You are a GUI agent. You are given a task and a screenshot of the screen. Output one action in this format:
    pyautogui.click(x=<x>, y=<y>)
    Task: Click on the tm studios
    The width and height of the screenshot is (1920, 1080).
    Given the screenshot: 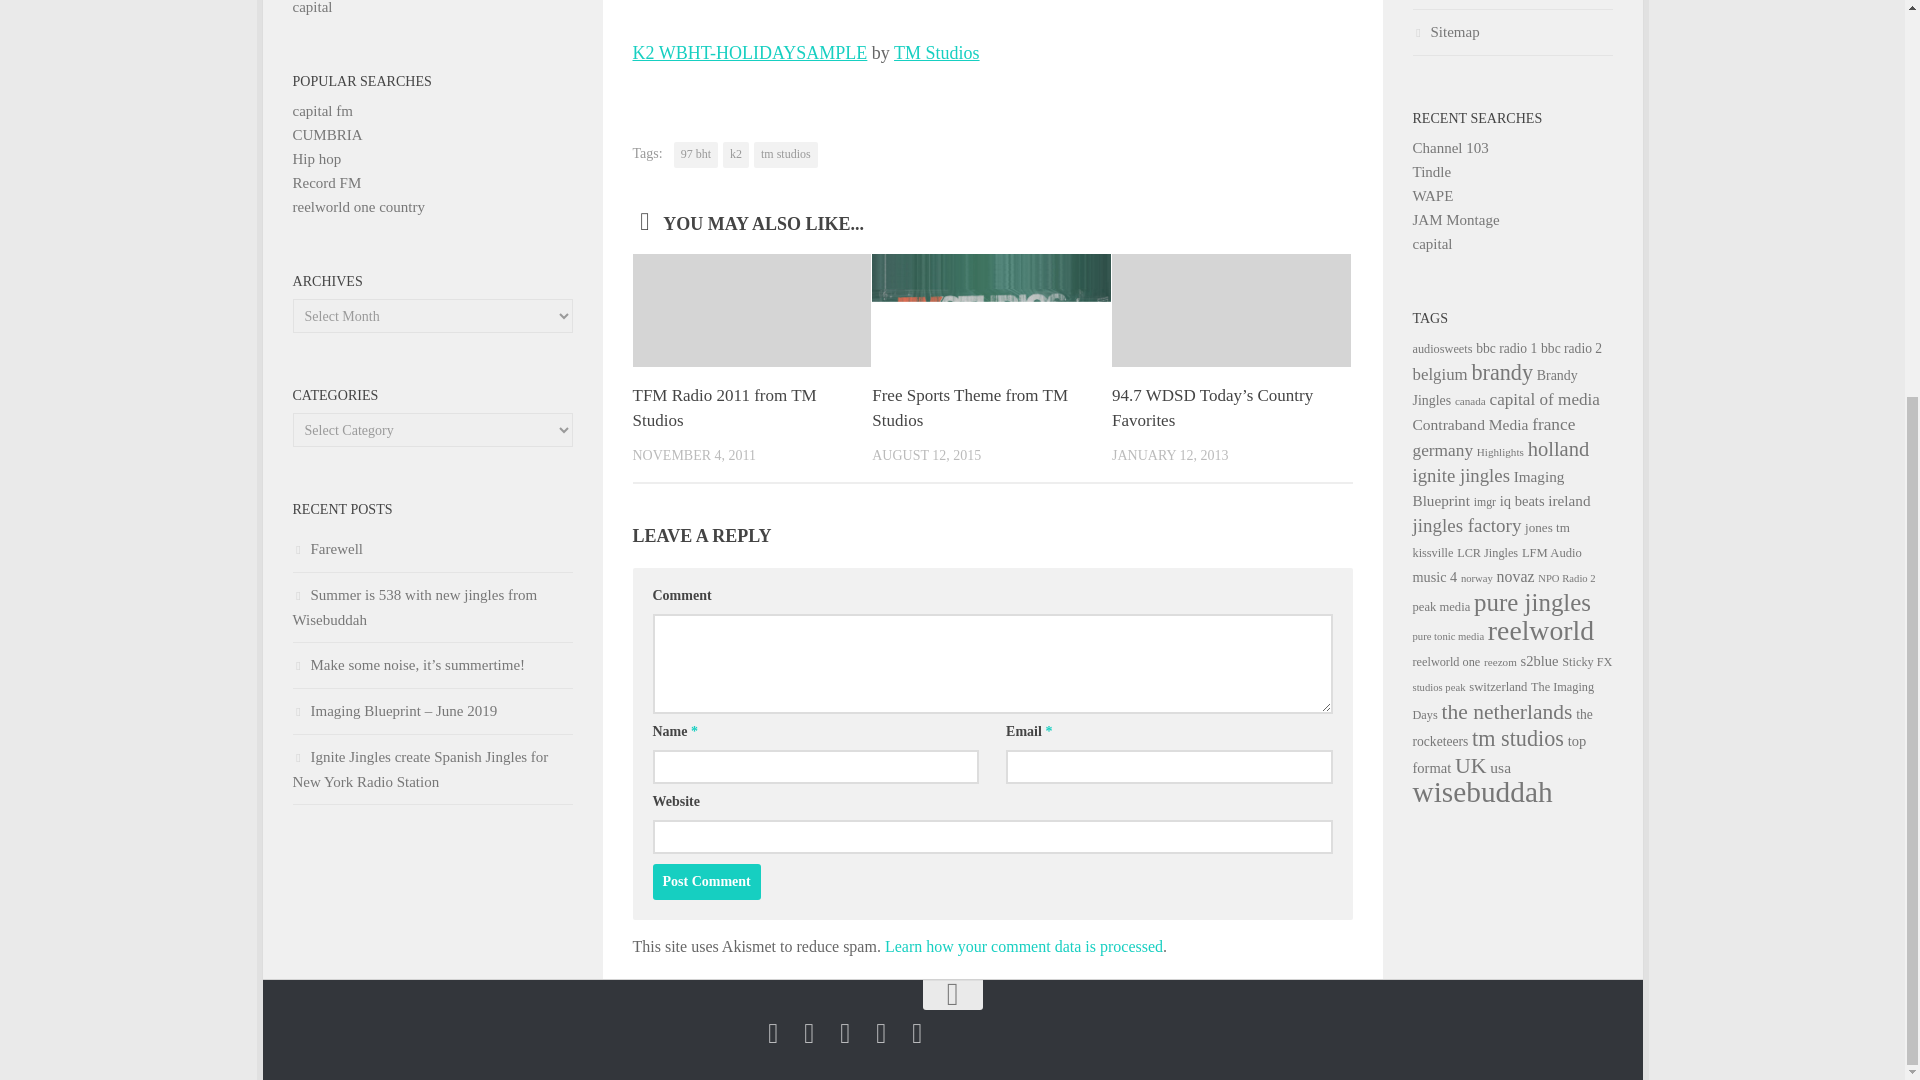 What is the action you would take?
    pyautogui.click(x=786, y=154)
    